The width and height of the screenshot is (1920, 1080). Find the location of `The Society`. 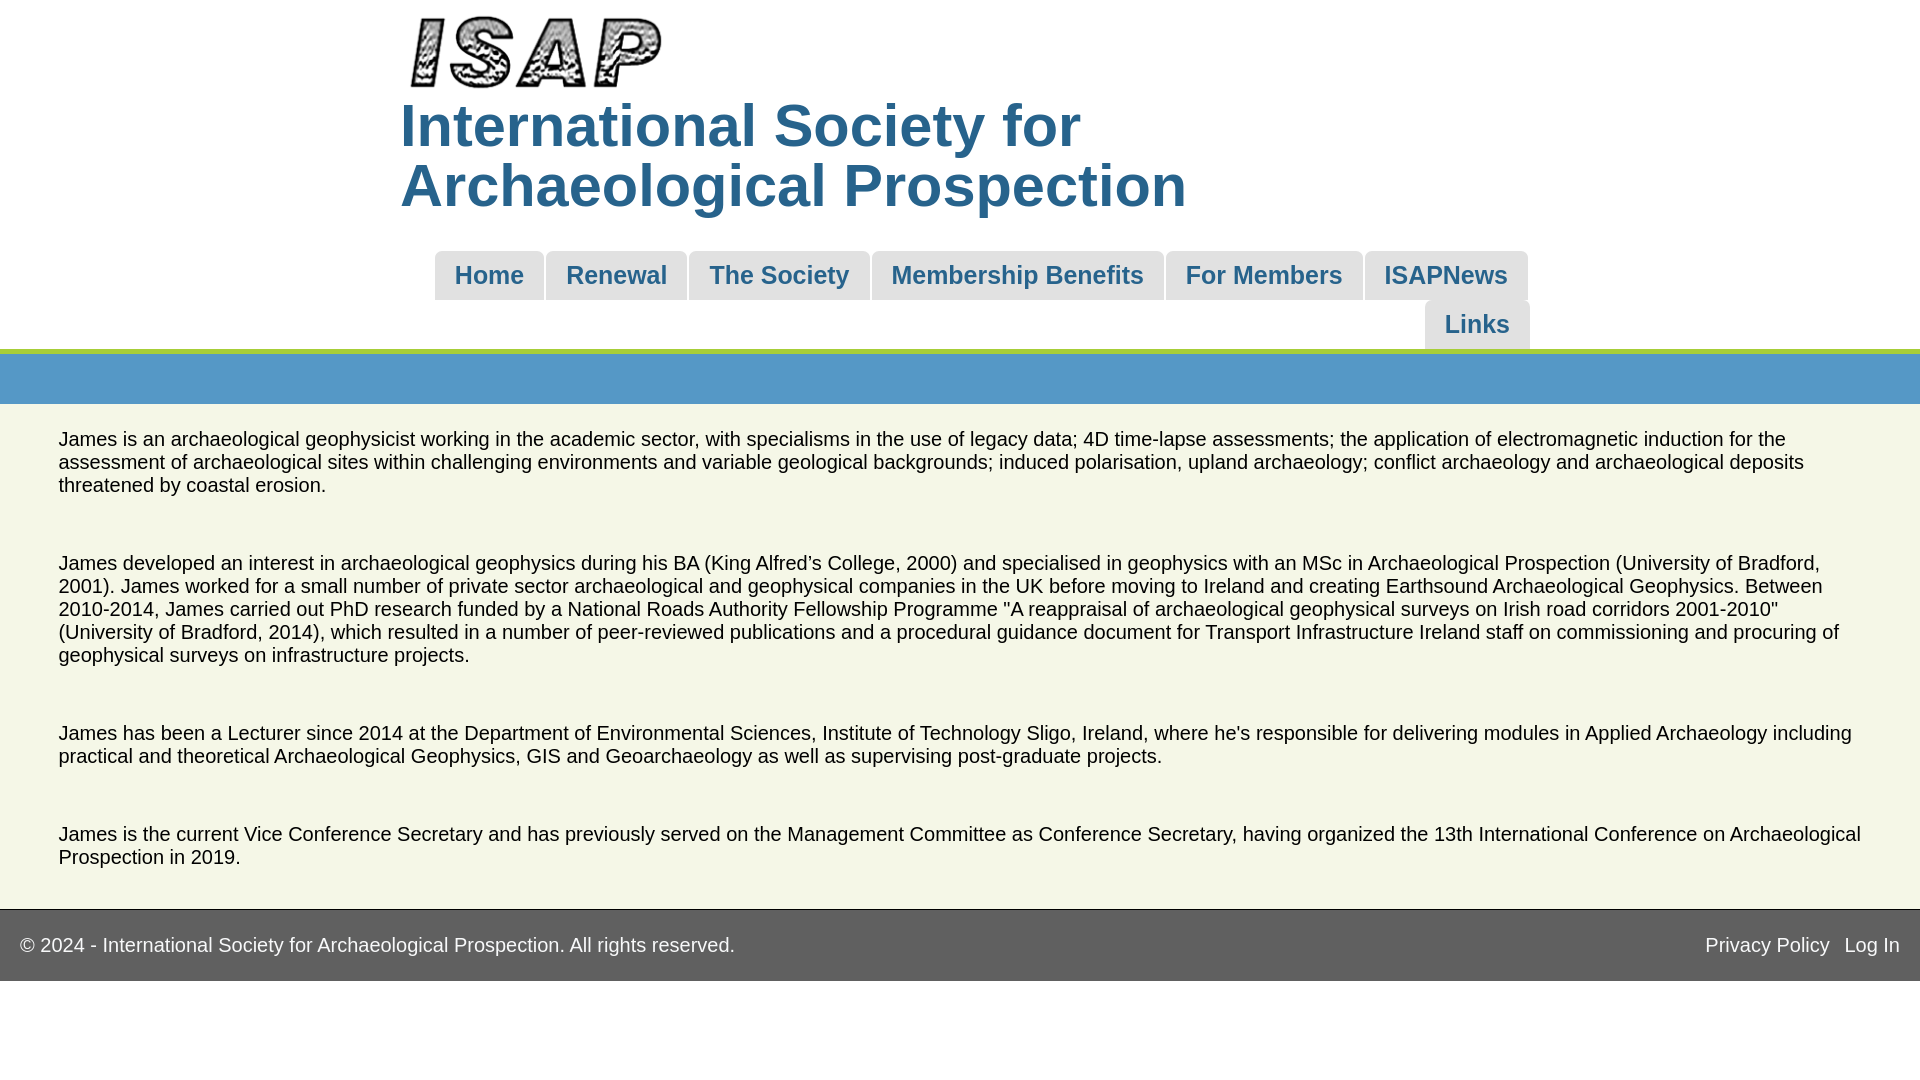

The Society is located at coordinates (779, 275).